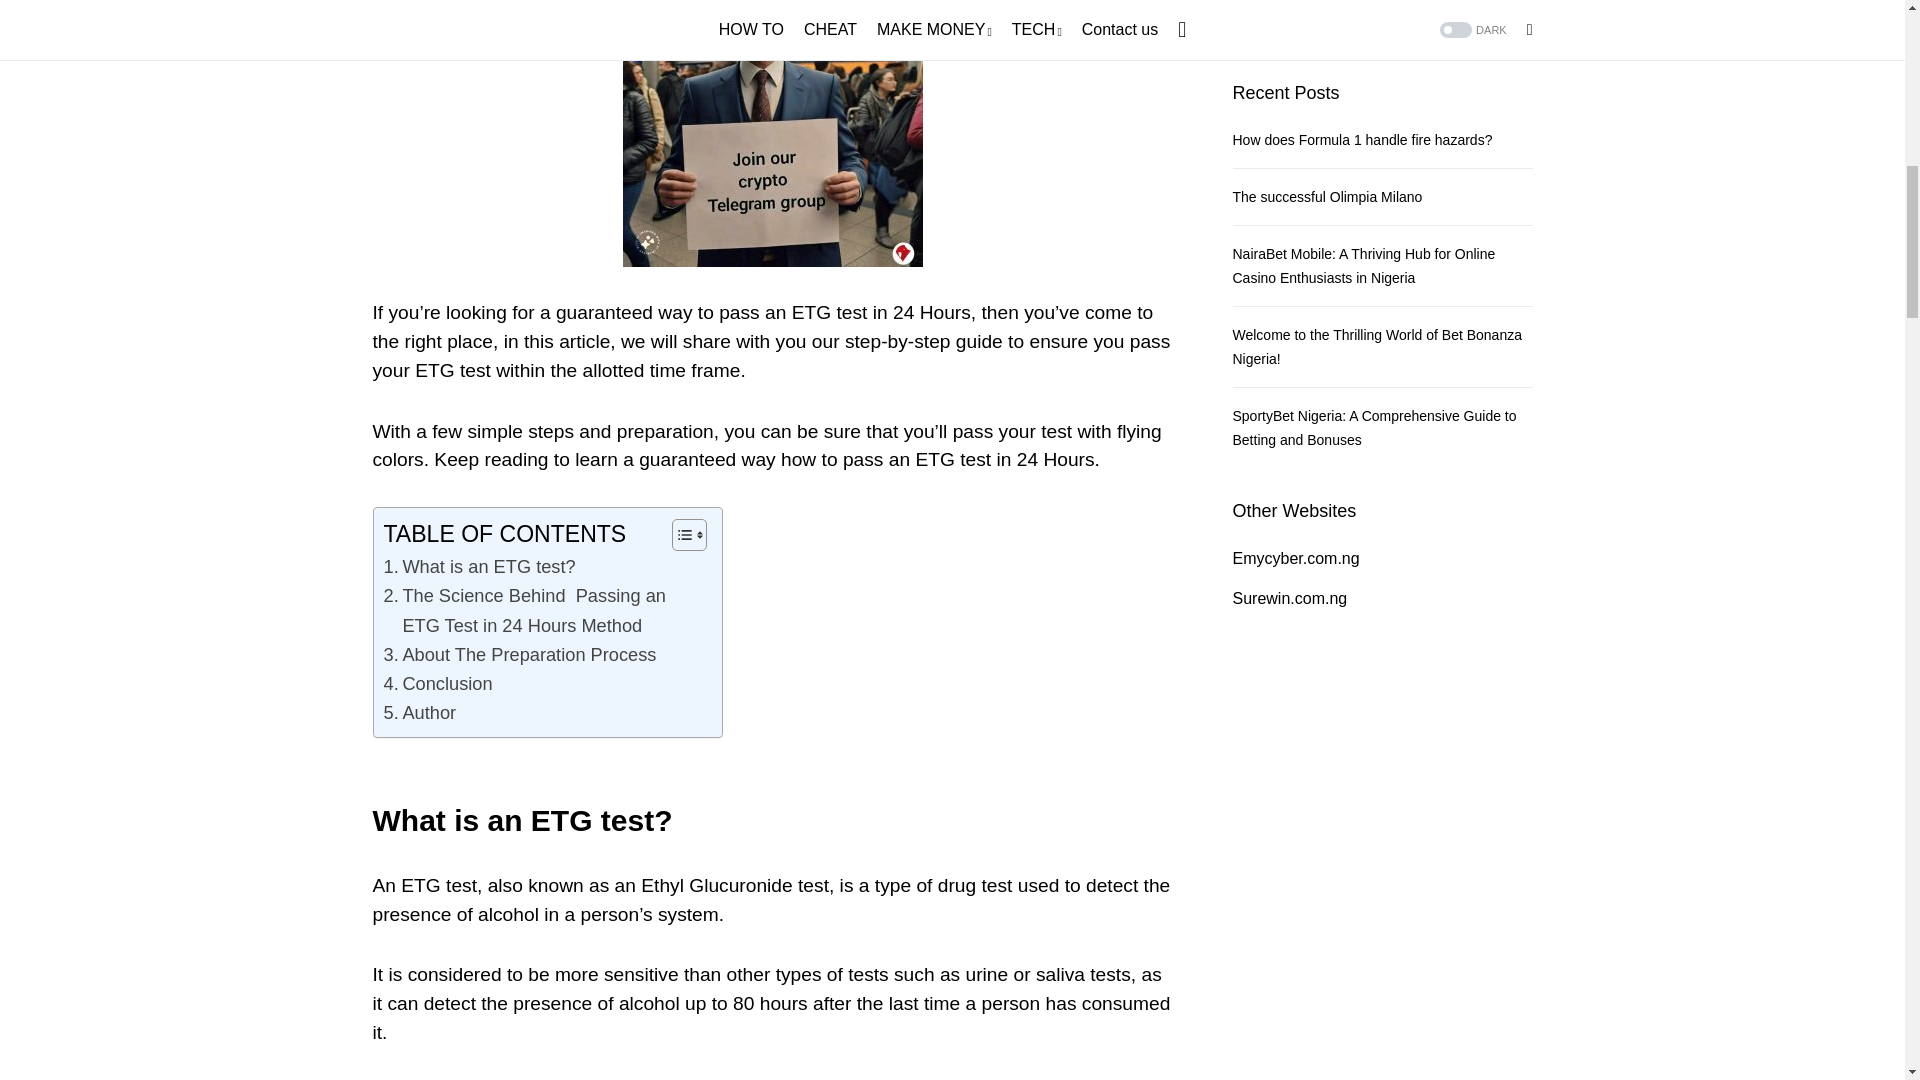 The image size is (1920, 1080). I want to click on Conclusion, so click(438, 682).